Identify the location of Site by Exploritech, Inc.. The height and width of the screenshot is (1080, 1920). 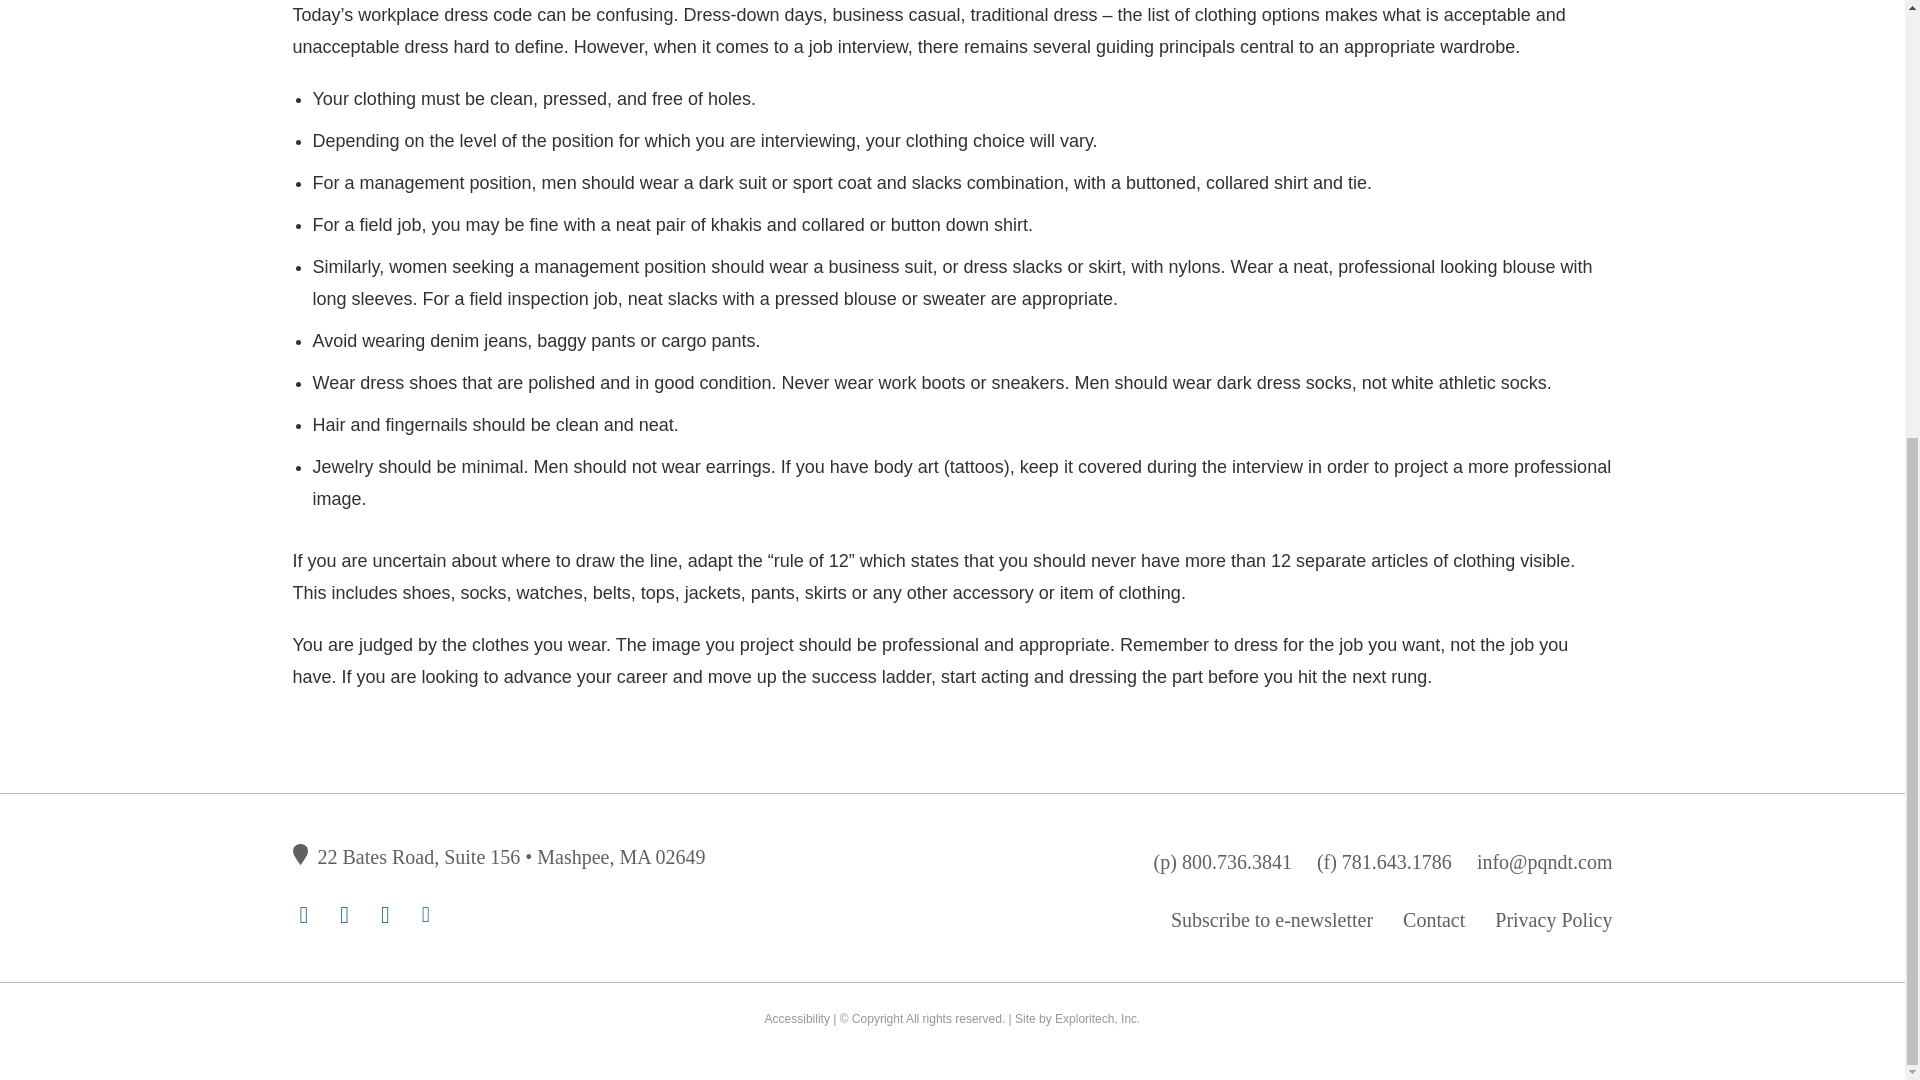
(1078, 1018).